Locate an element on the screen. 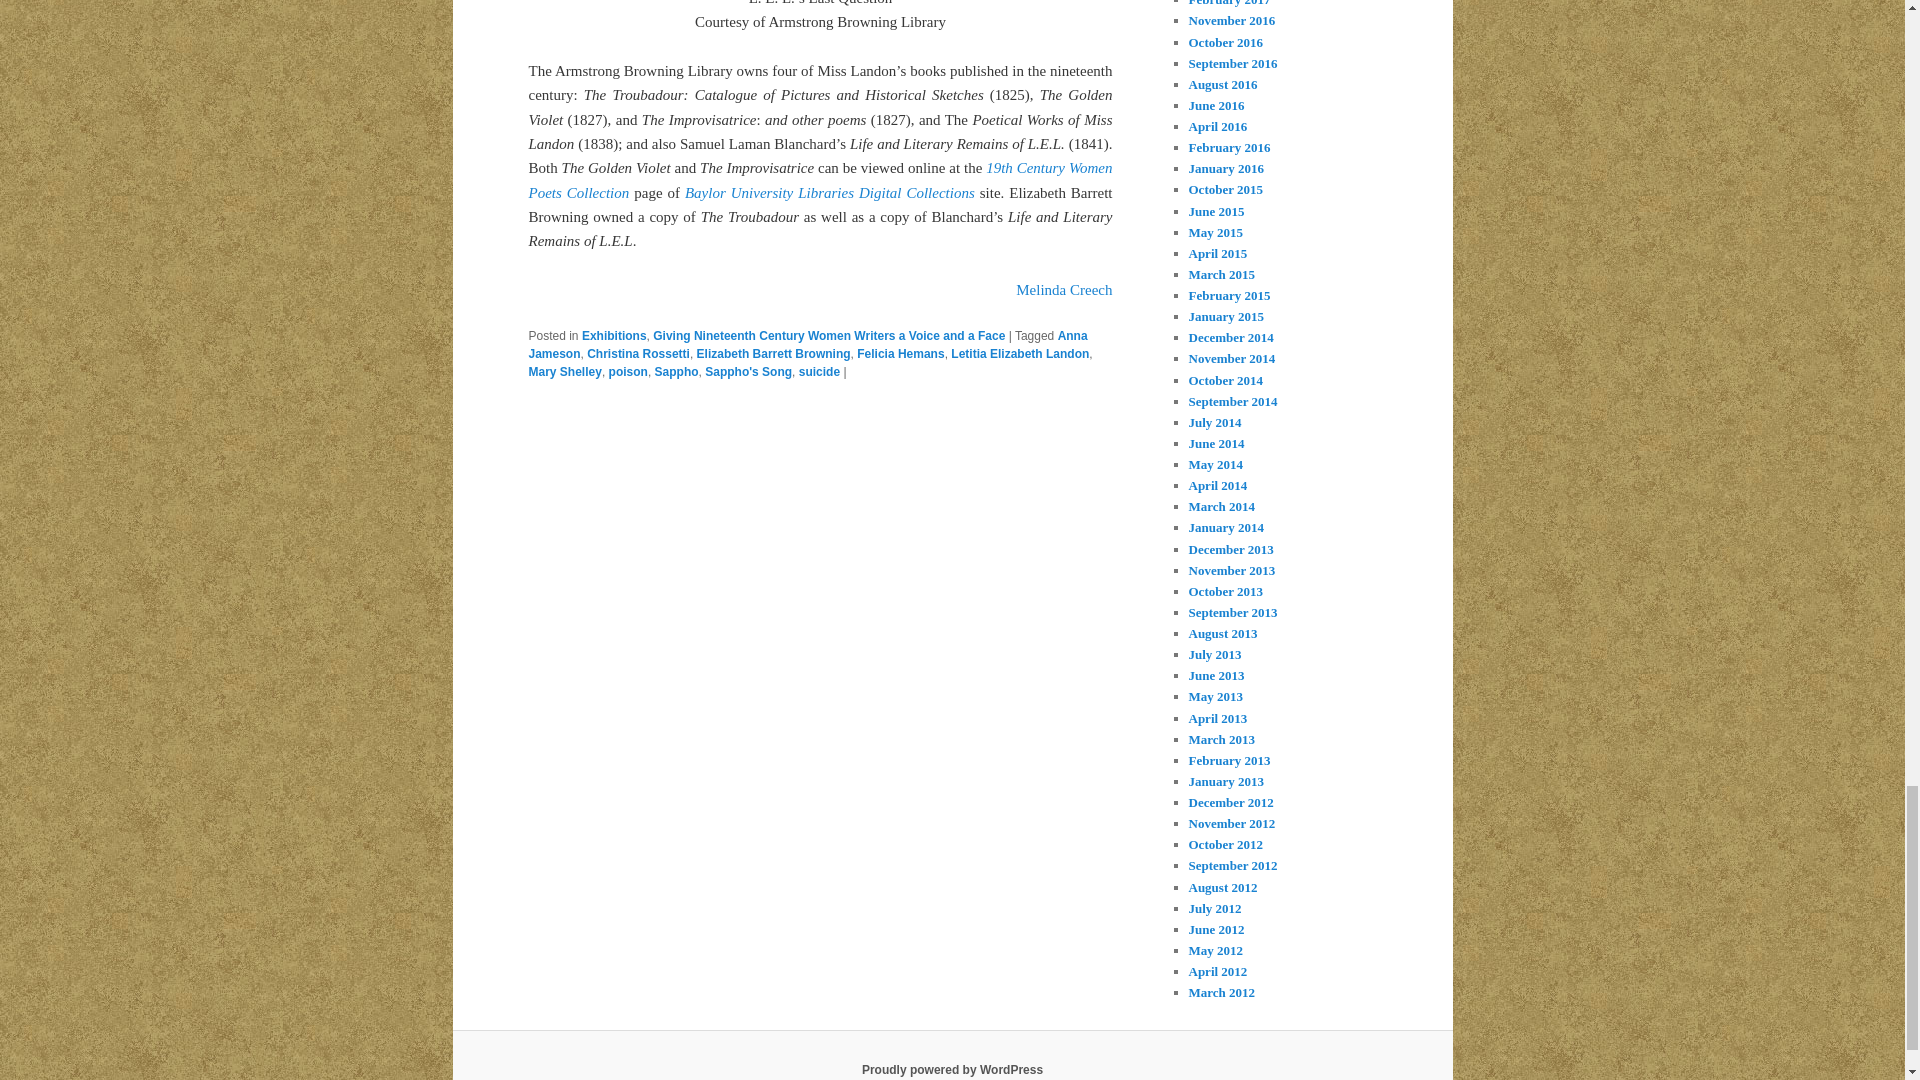  Sappho's Song is located at coordinates (748, 372).